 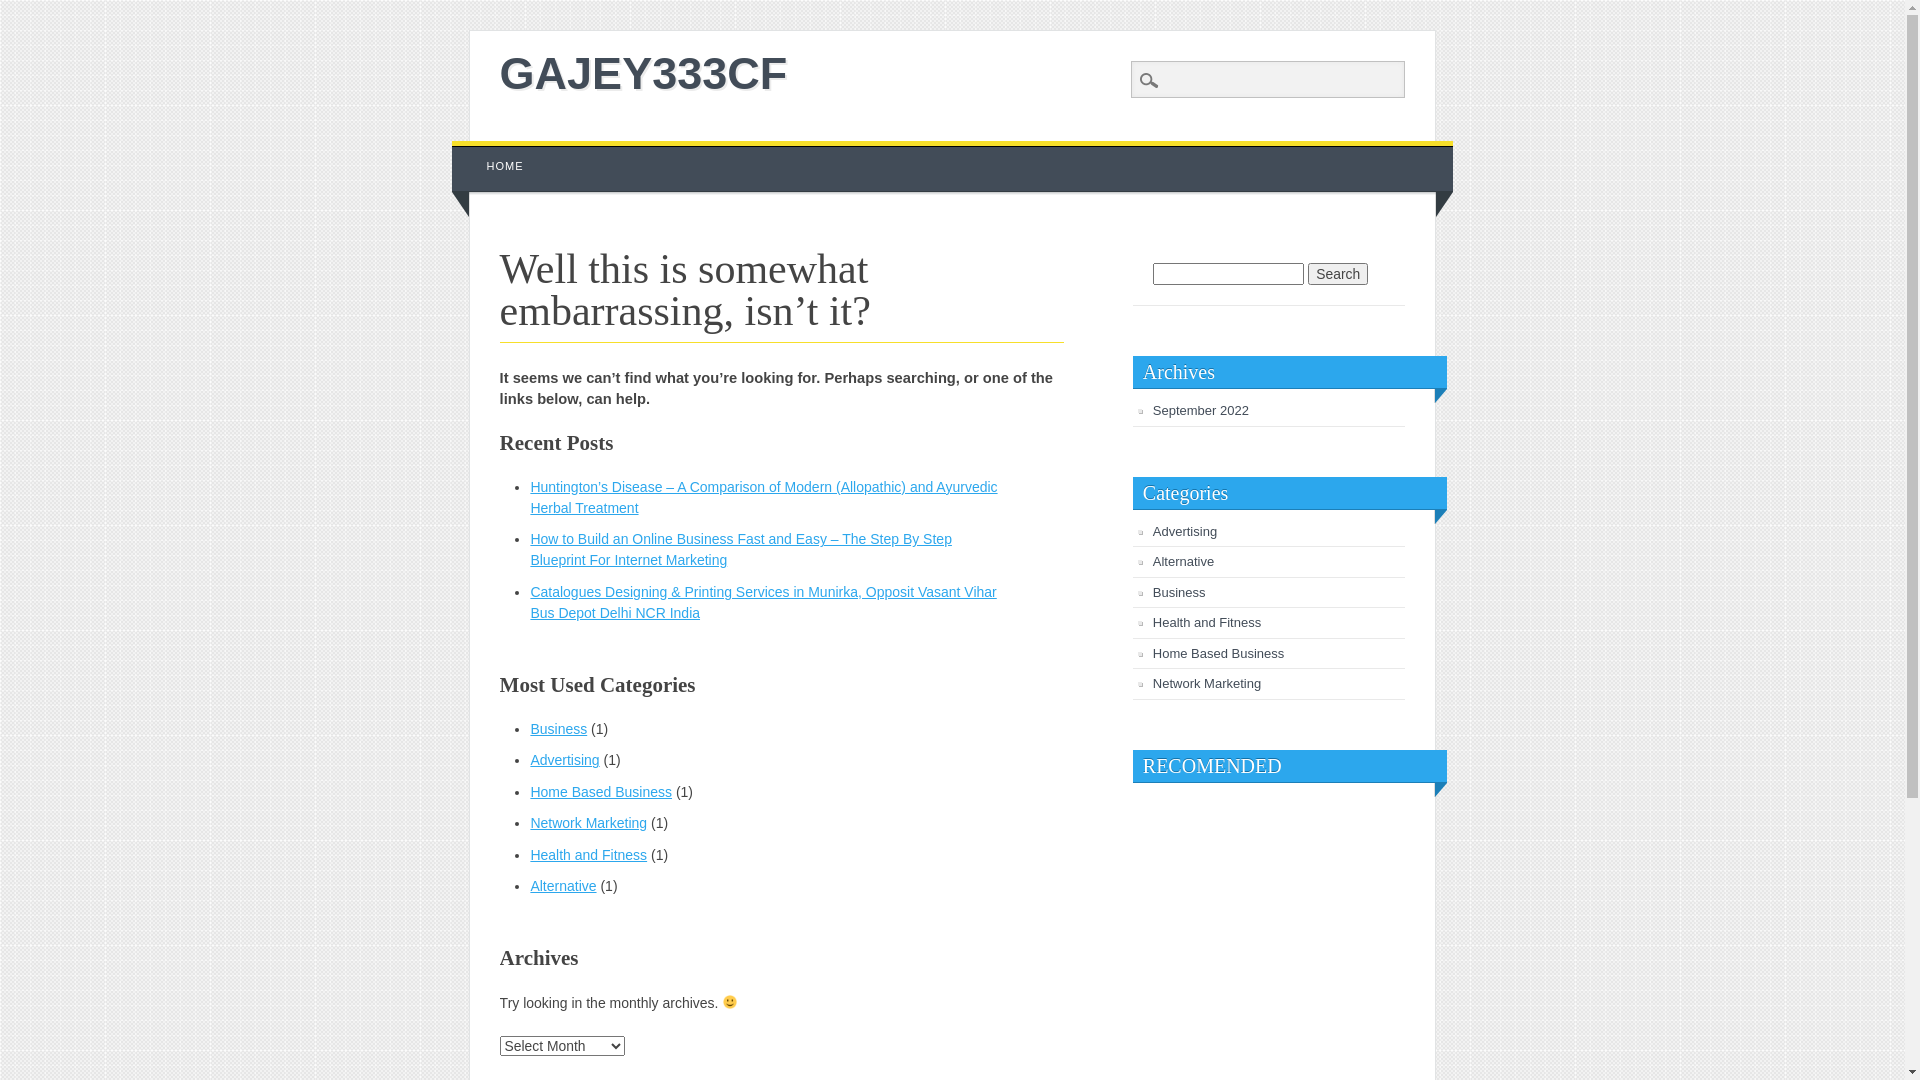 I want to click on Home Based Business, so click(x=1219, y=654).